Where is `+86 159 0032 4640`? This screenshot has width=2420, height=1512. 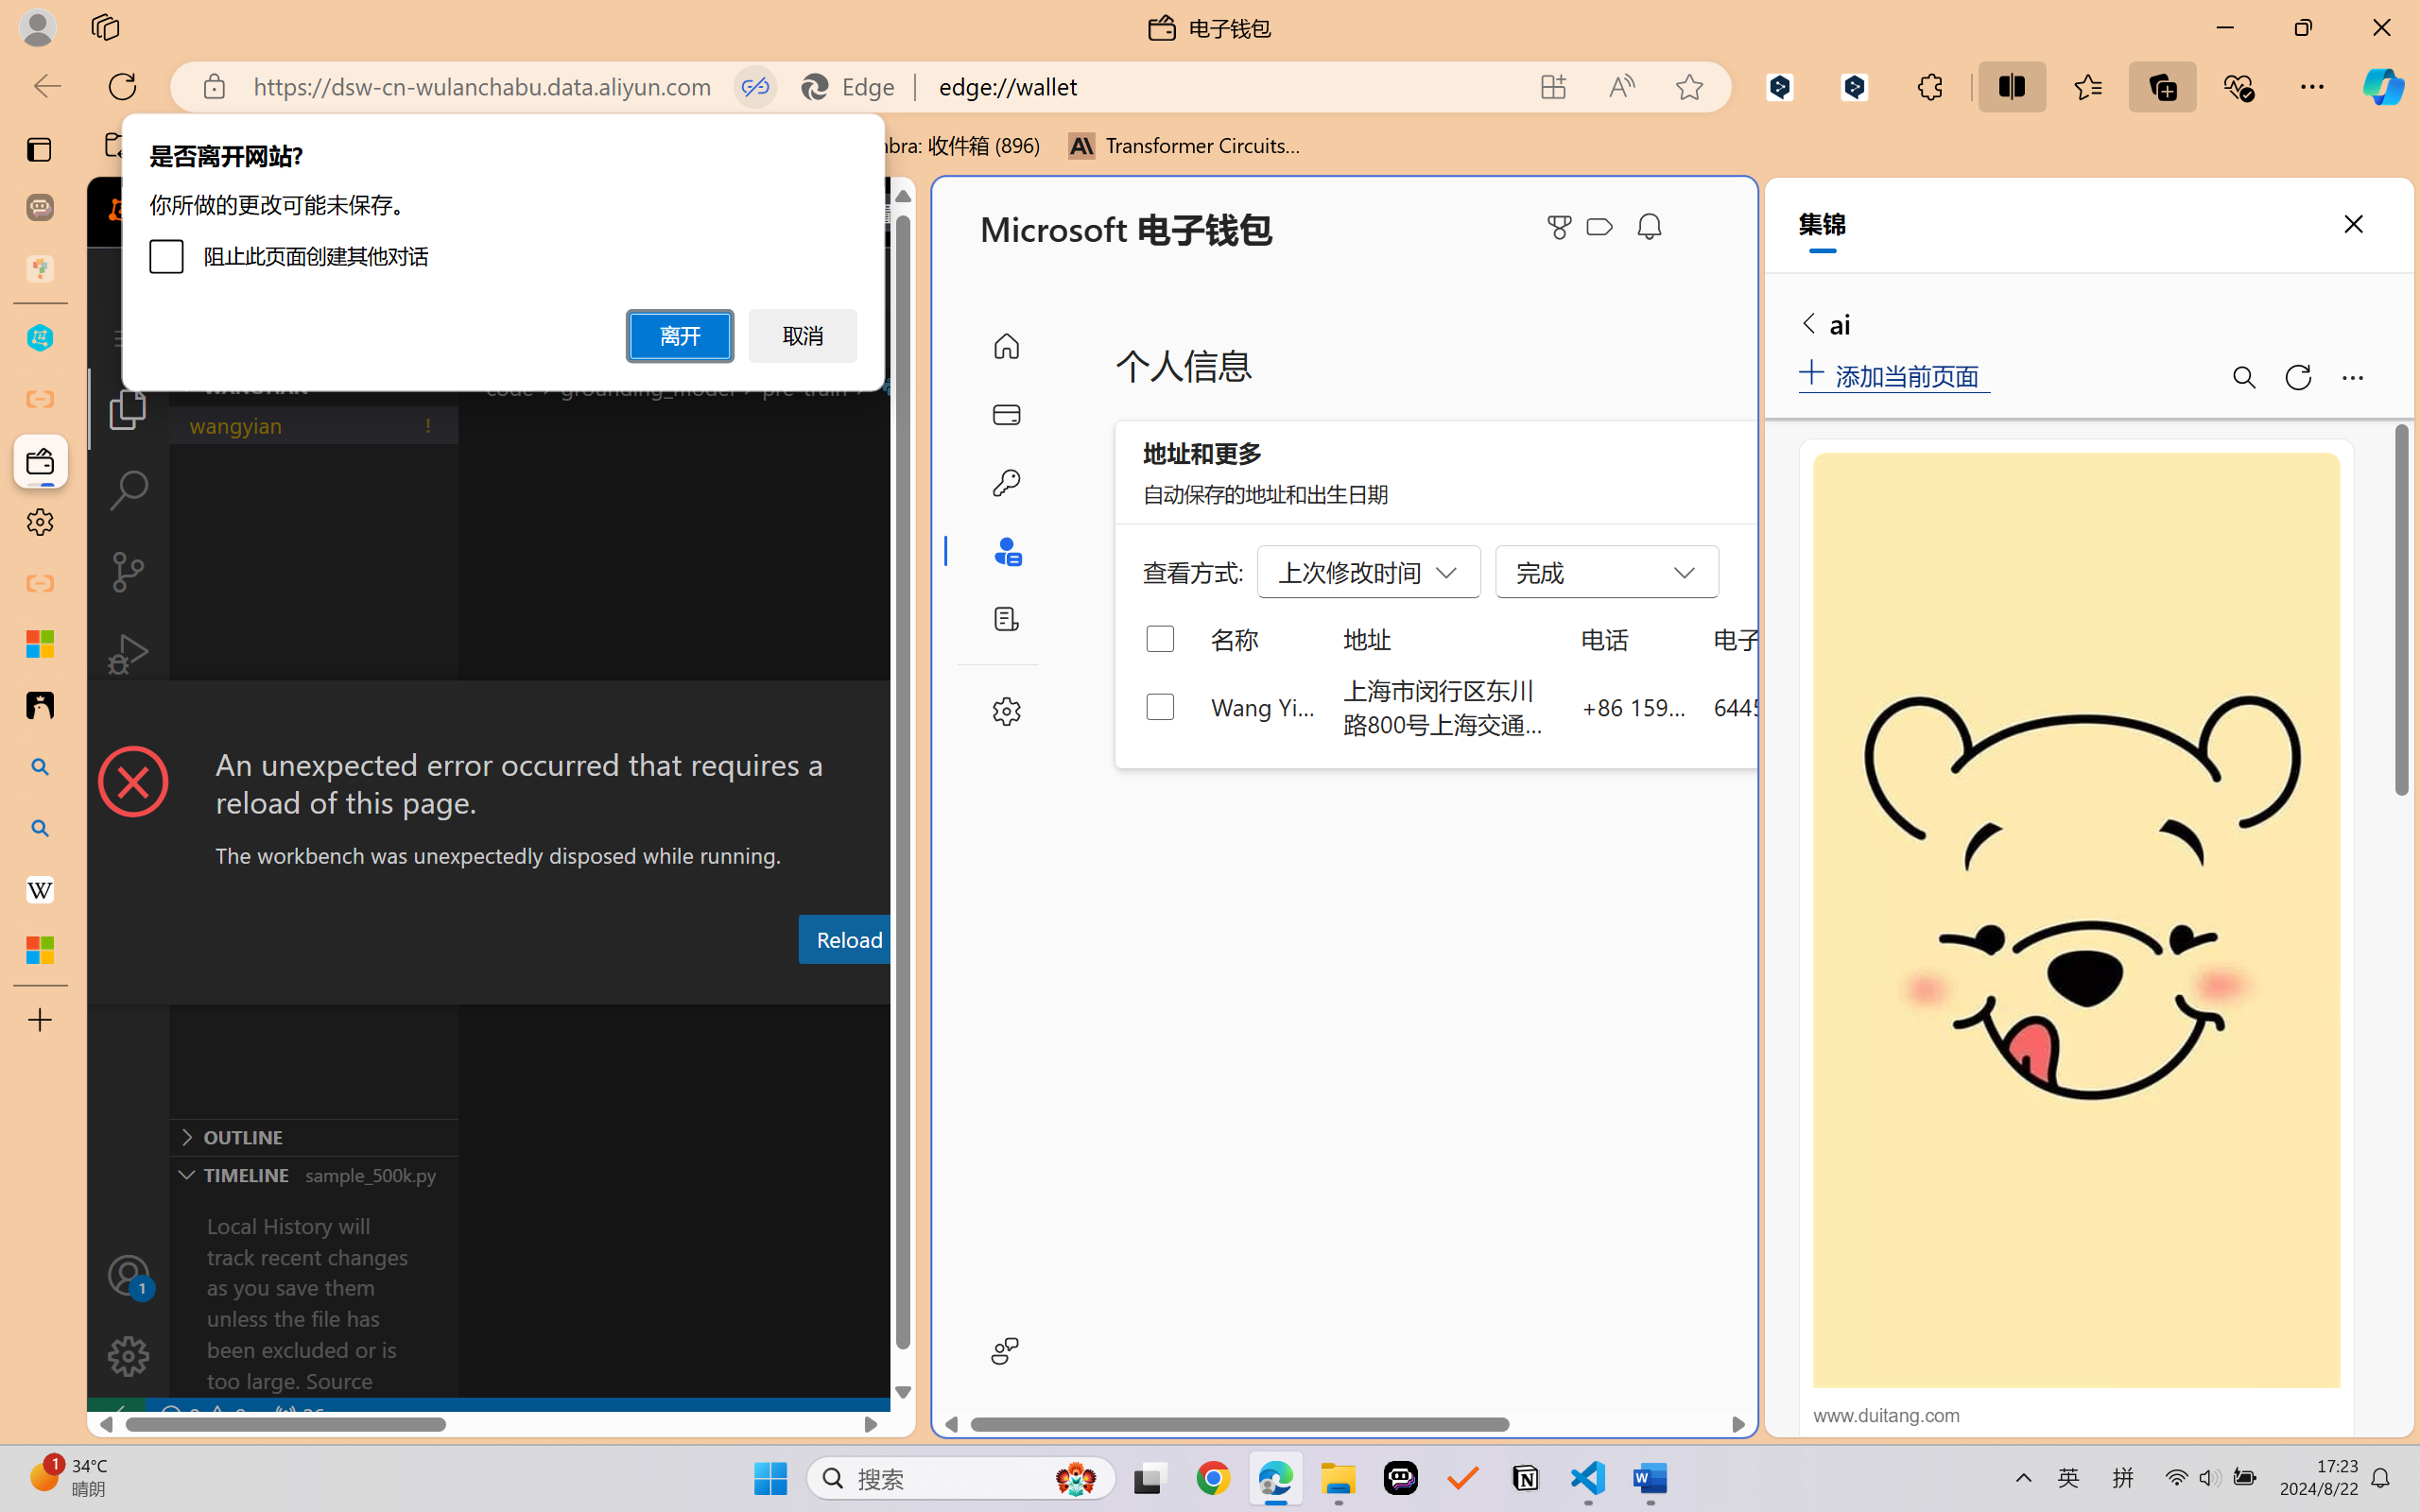
+86 159 0032 4640 is located at coordinates (1633, 706).